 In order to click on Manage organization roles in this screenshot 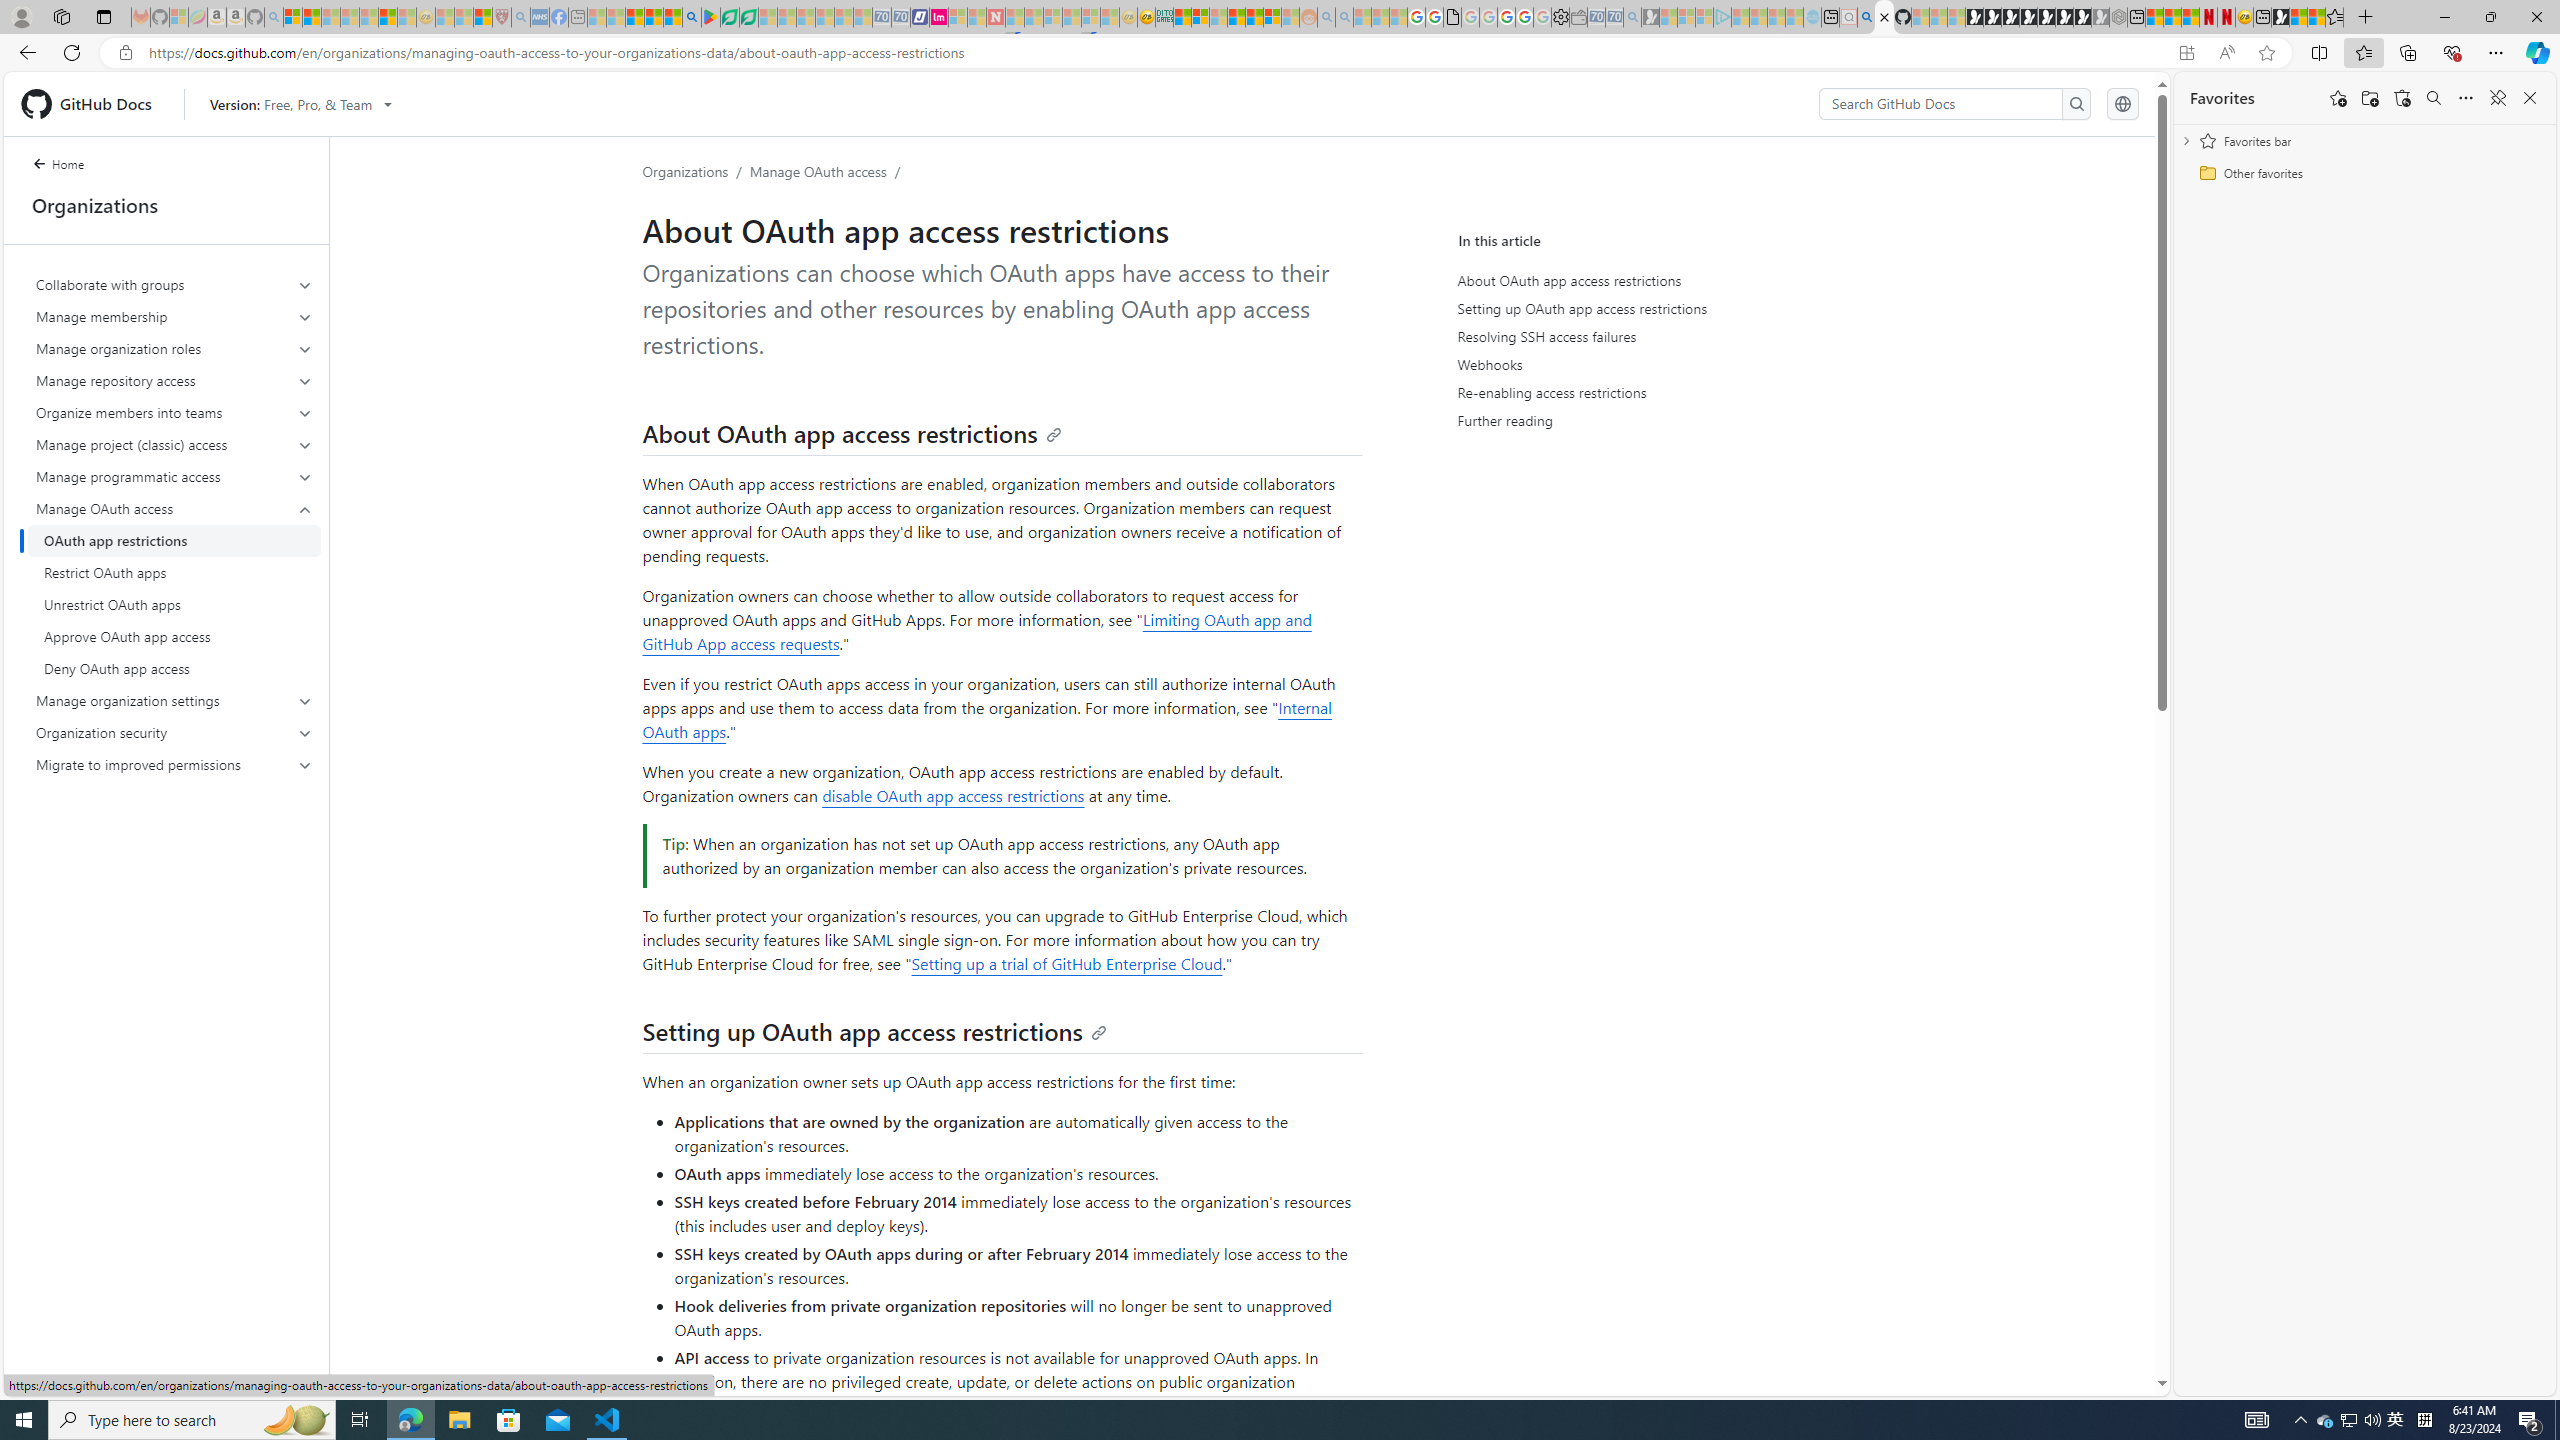, I will do `click(174, 348)`.